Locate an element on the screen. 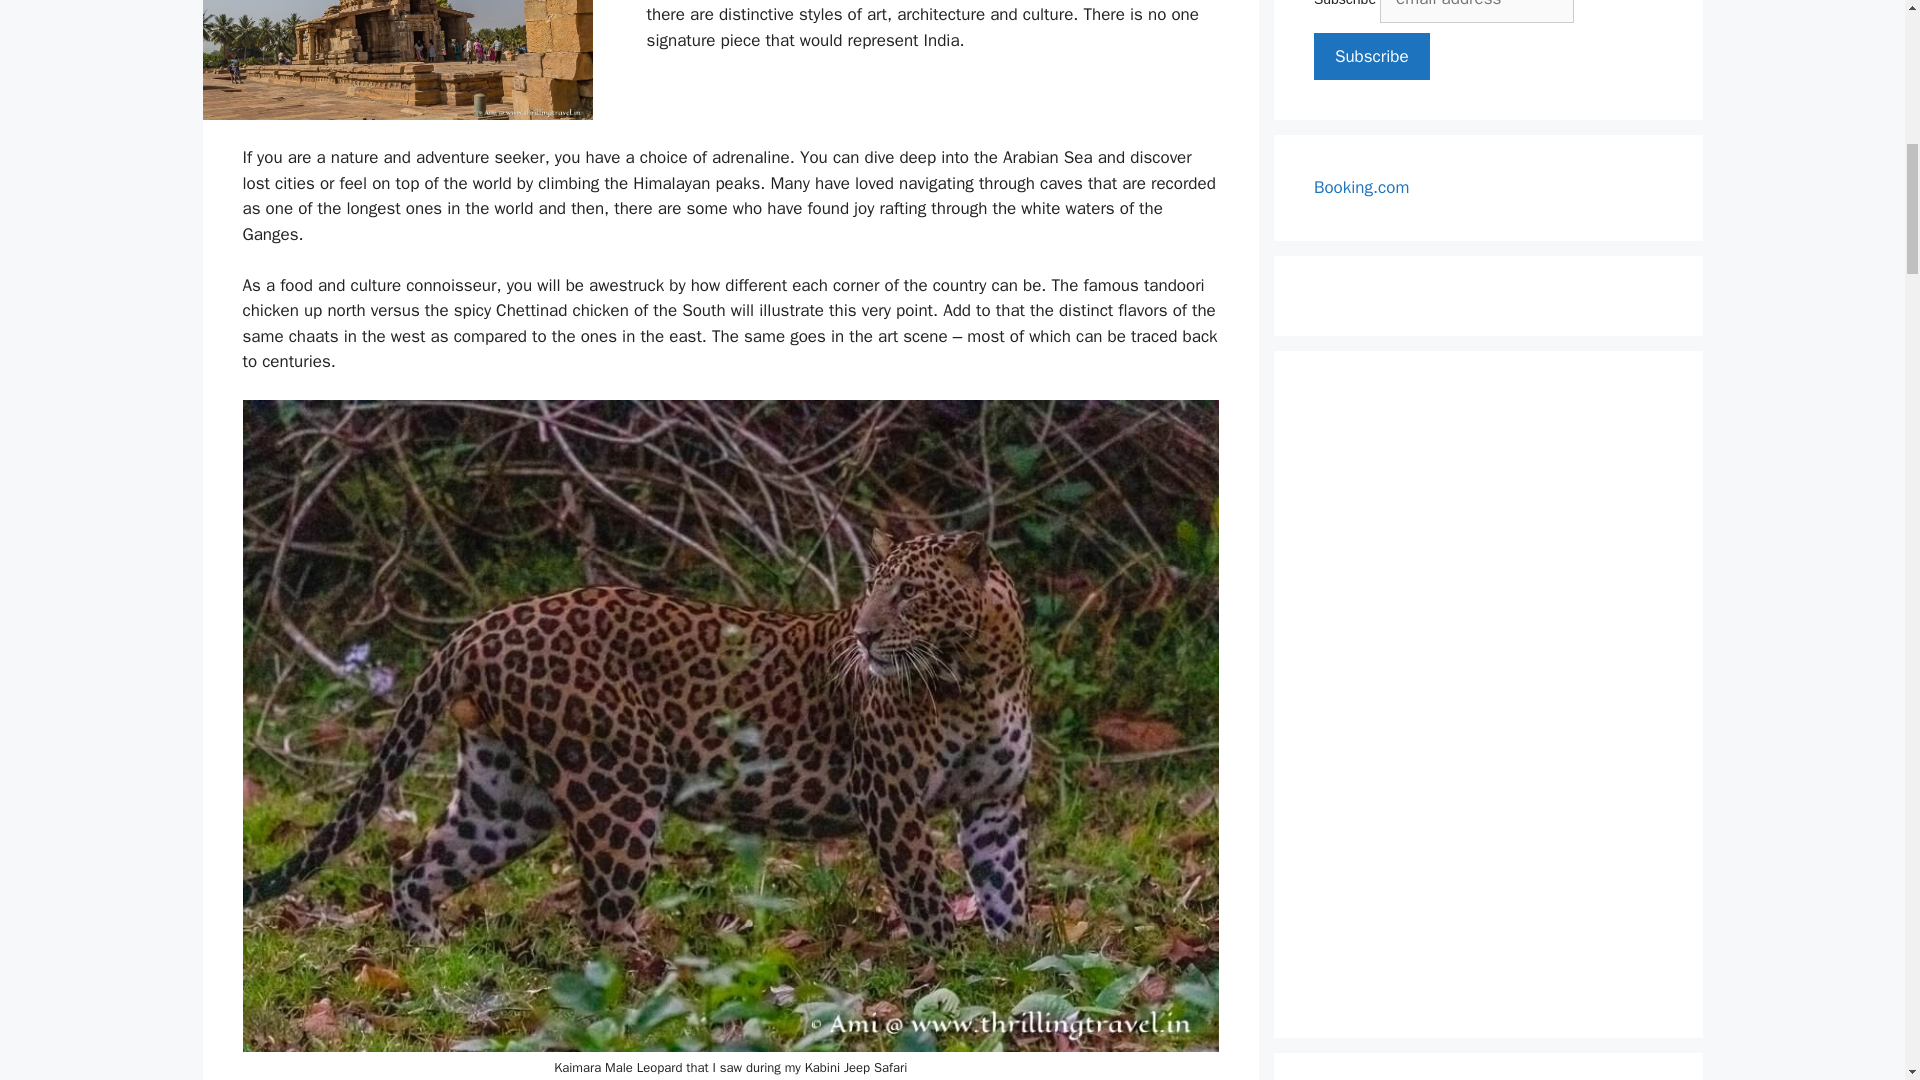 The width and height of the screenshot is (1920, 1080). Subscribe is located at coordinates (1372, 57).